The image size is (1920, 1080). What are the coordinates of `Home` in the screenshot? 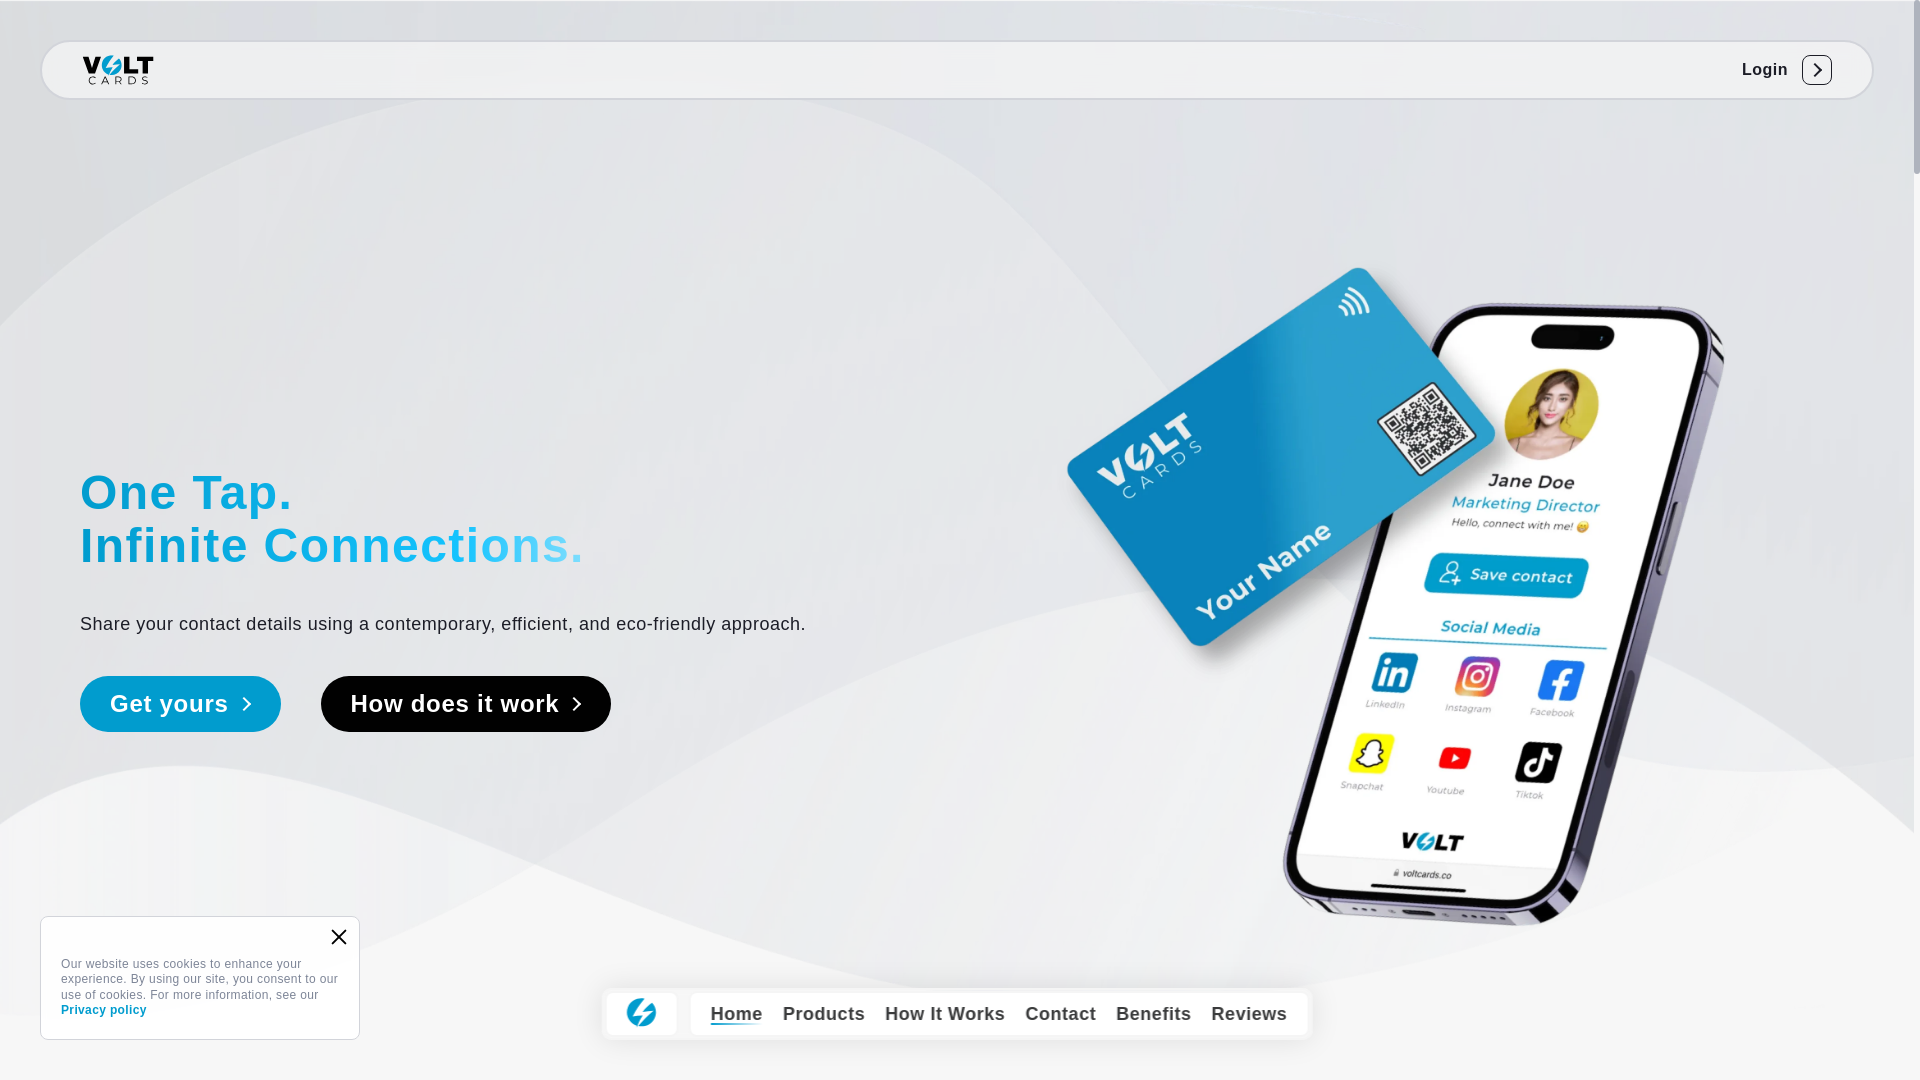 It's located at (736, 1014).